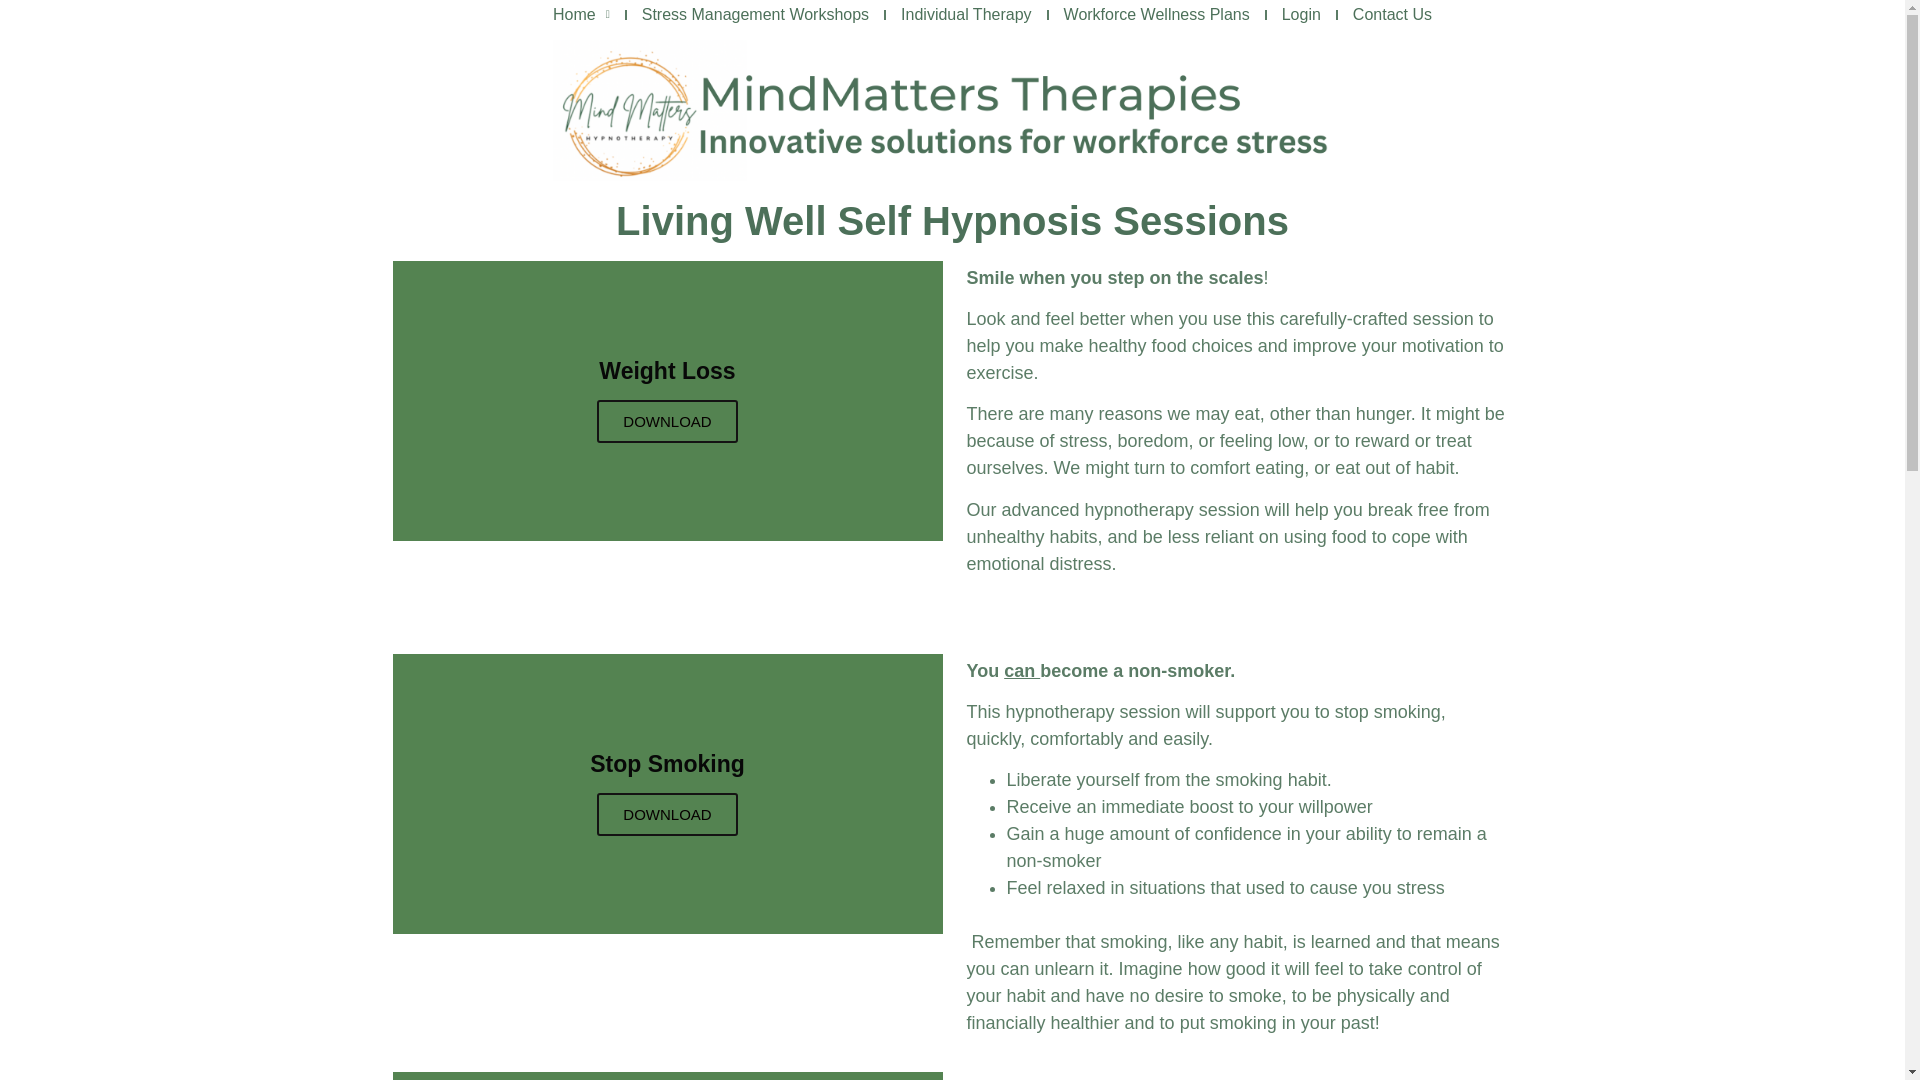  Describe the element at coordinates (1156, 15) in the screenshot. I see `Workforce Wellness Plans` at that location.